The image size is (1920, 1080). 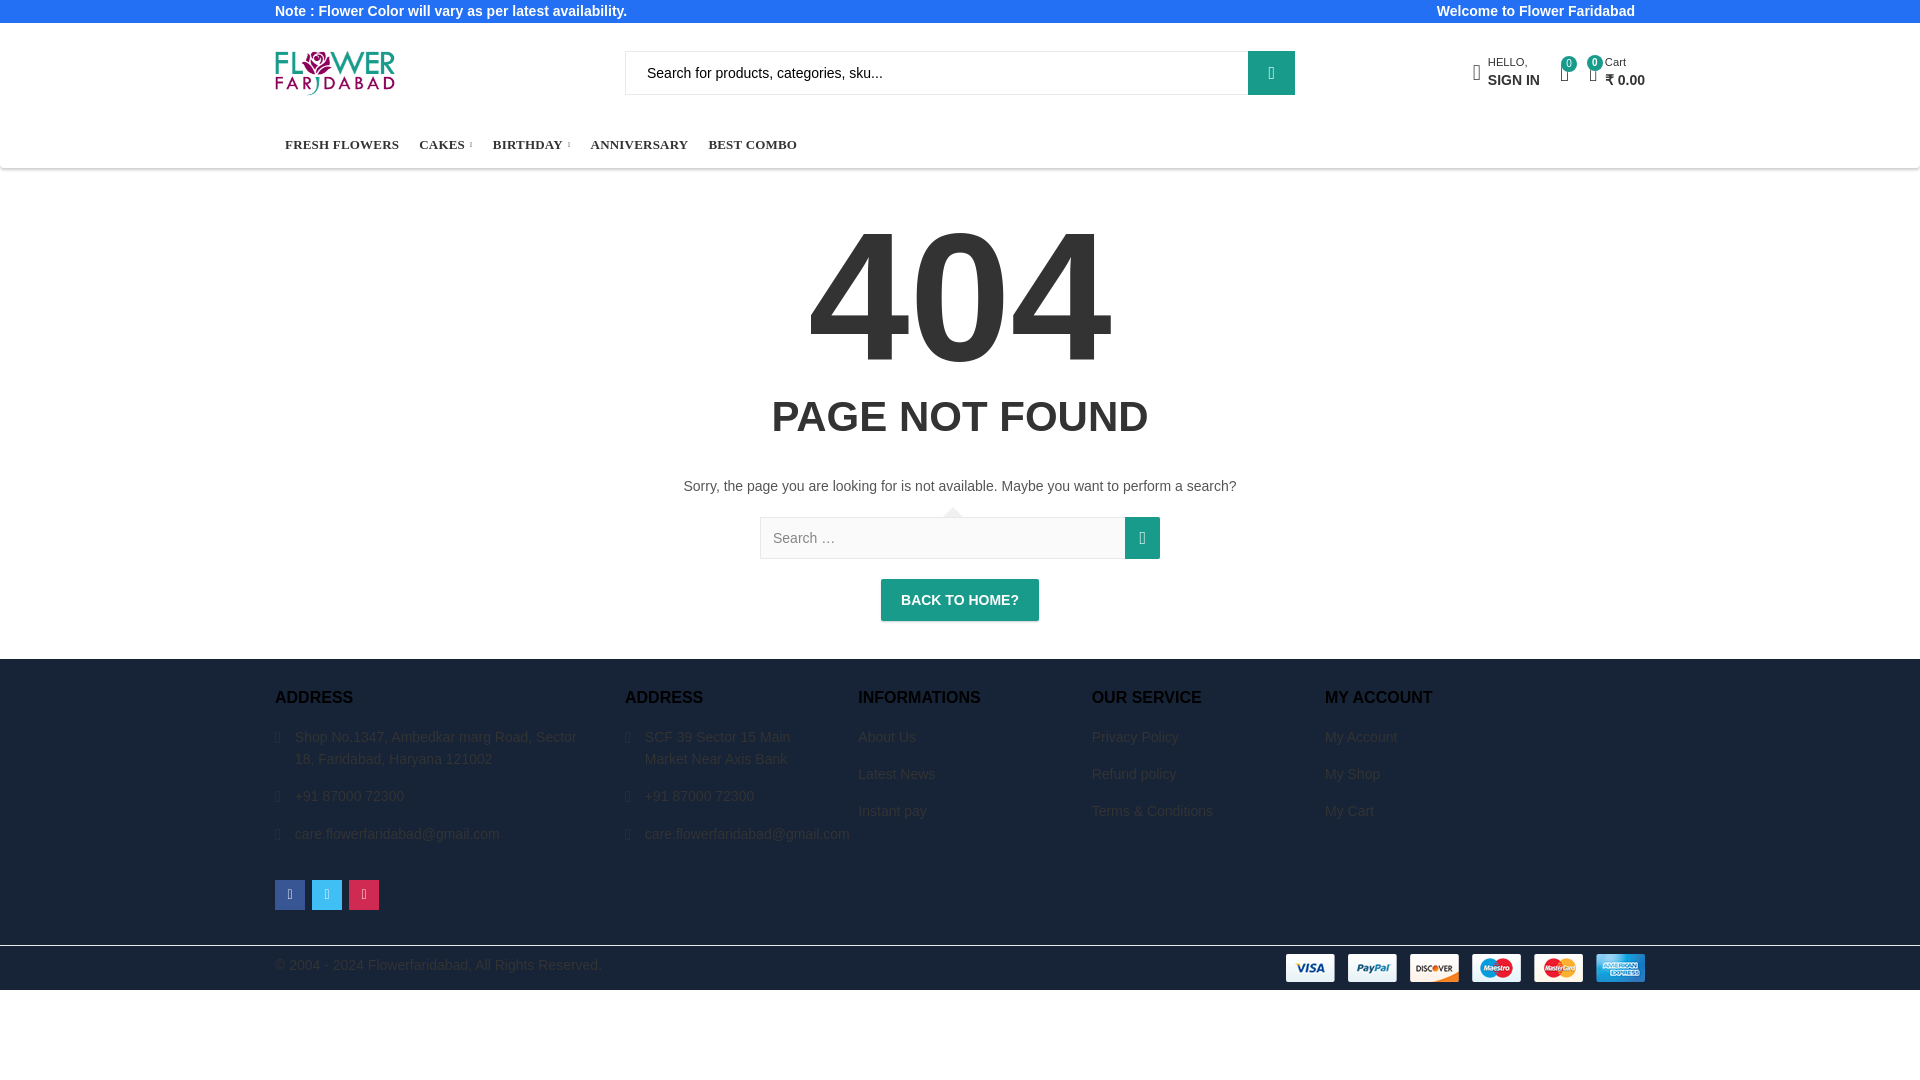 I want to click on CAKES, so click(x=341, y=146).